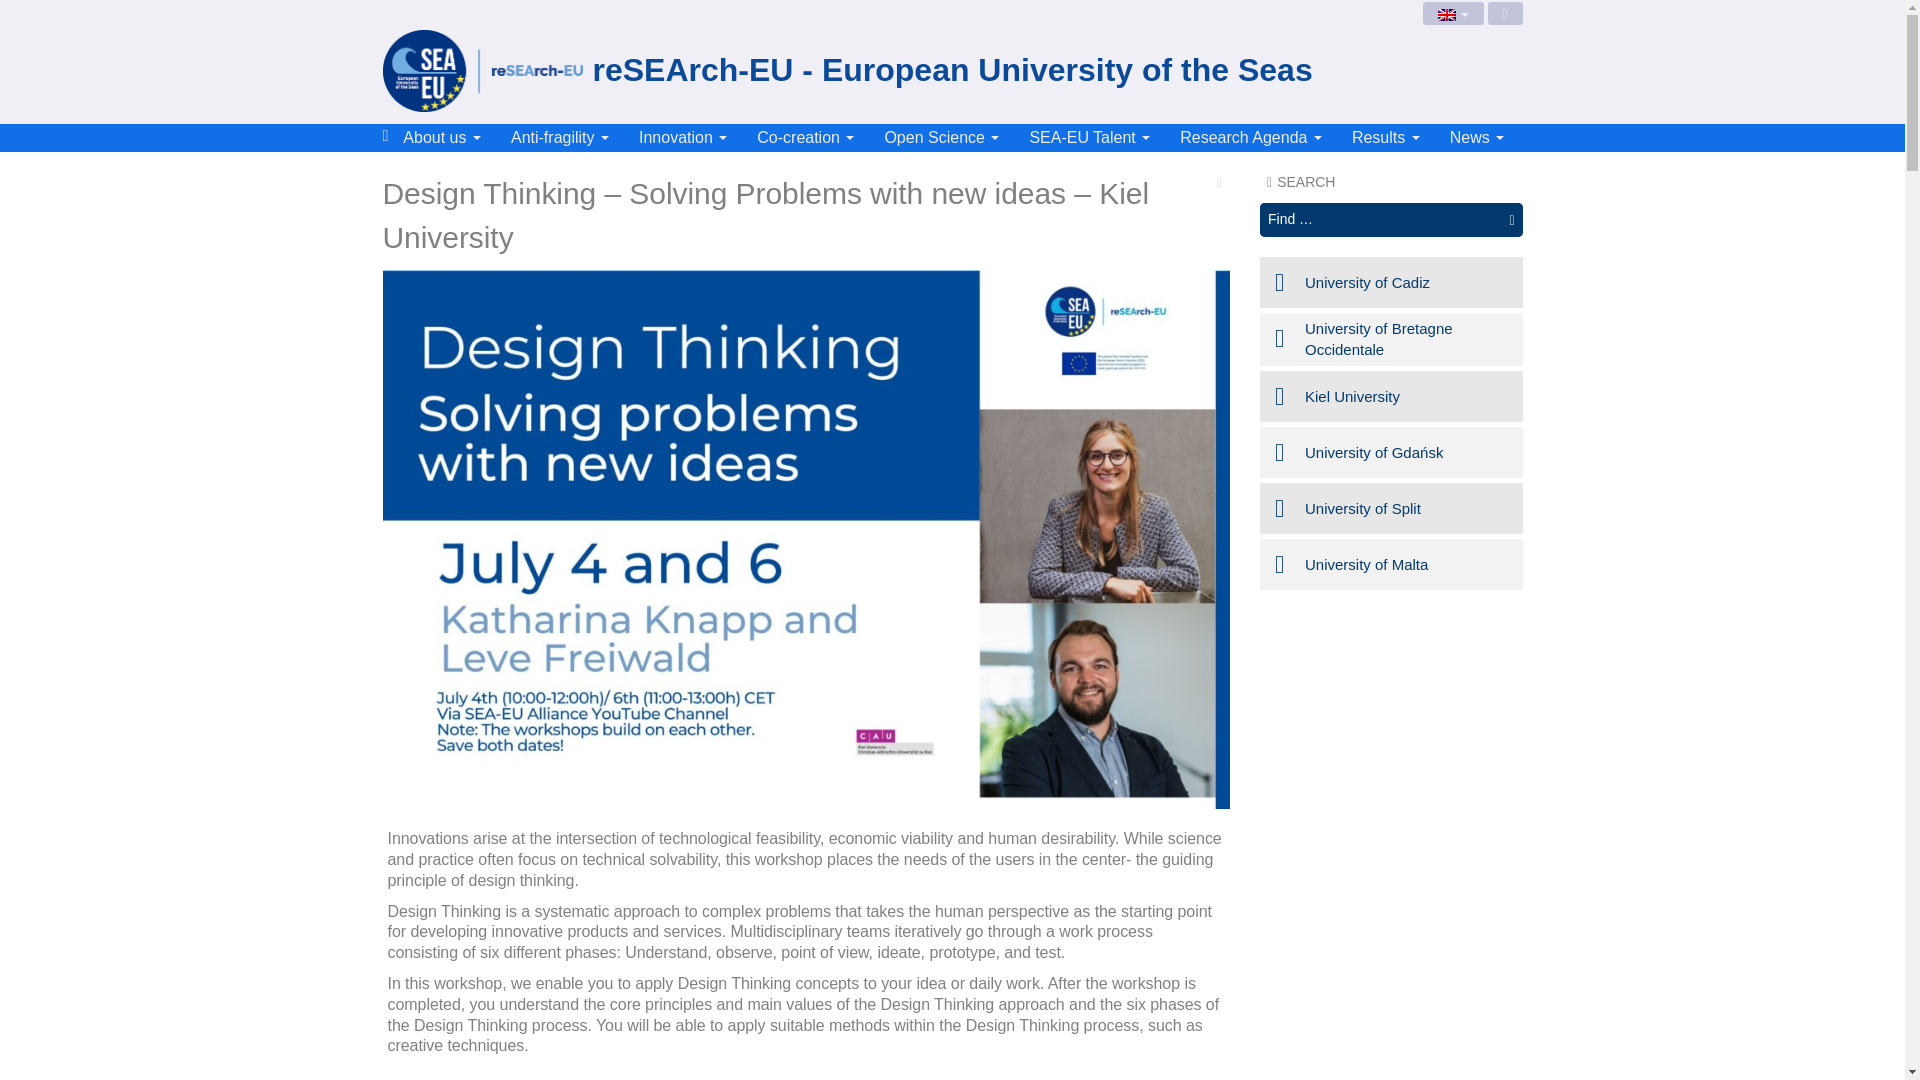 The width and height of the screenshot is (1920, 1080). Describe the element at coordinates (1453, 13) in the screenshot. I see `English` at that location.